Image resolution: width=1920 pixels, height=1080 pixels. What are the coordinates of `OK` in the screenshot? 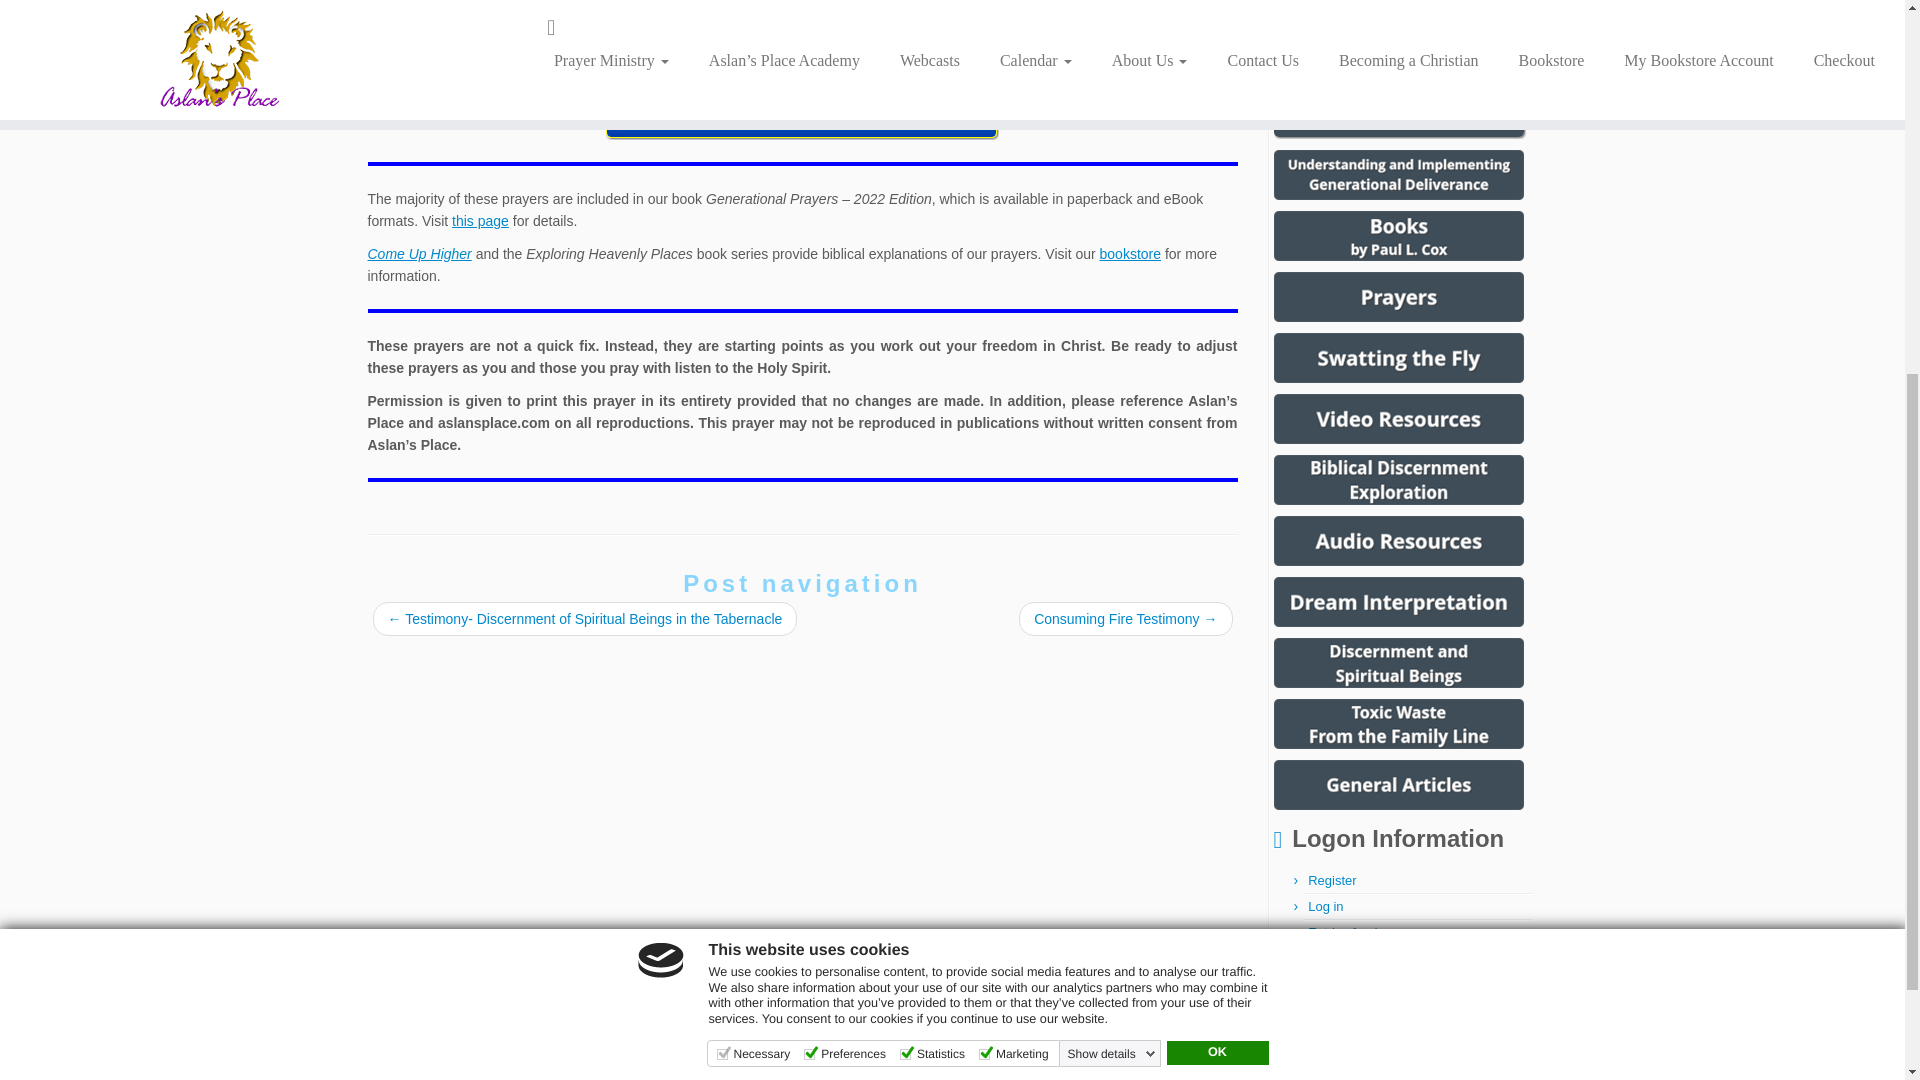 It's located at (1216, 421).